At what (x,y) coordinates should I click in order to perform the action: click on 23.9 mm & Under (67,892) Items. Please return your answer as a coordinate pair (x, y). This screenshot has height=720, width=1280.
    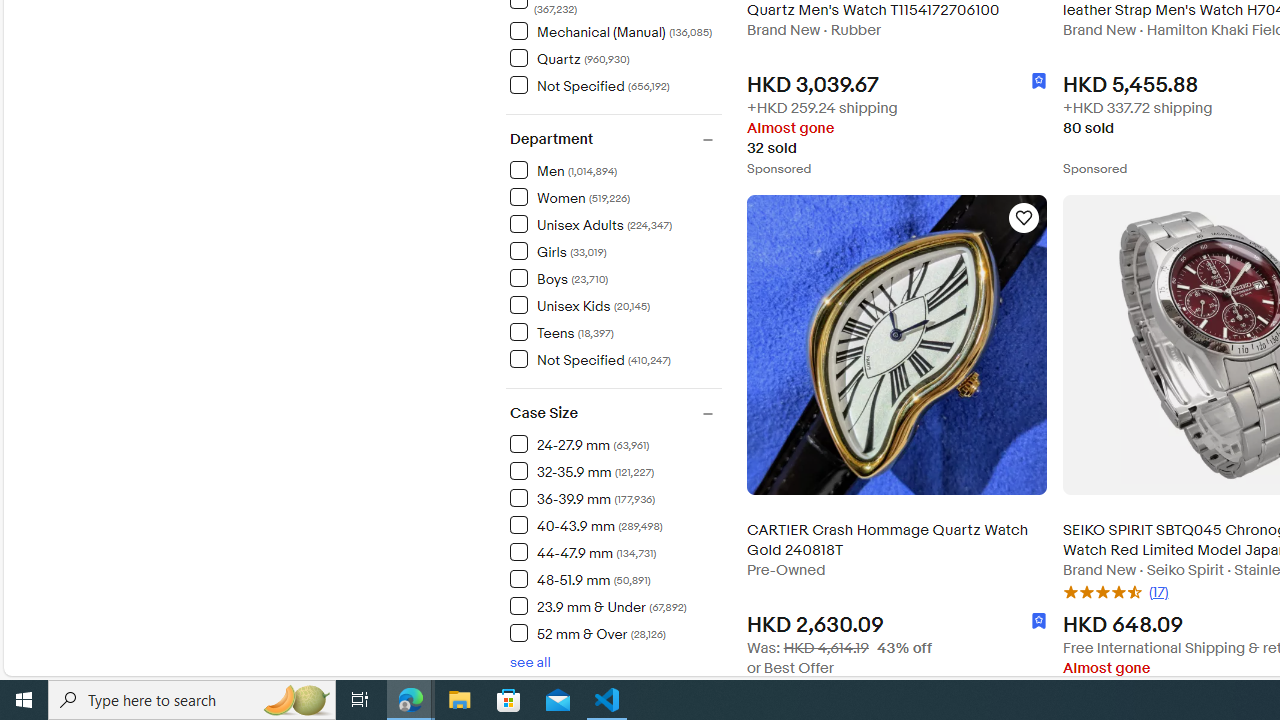
    Looking at the image, I should click on (598, 605).